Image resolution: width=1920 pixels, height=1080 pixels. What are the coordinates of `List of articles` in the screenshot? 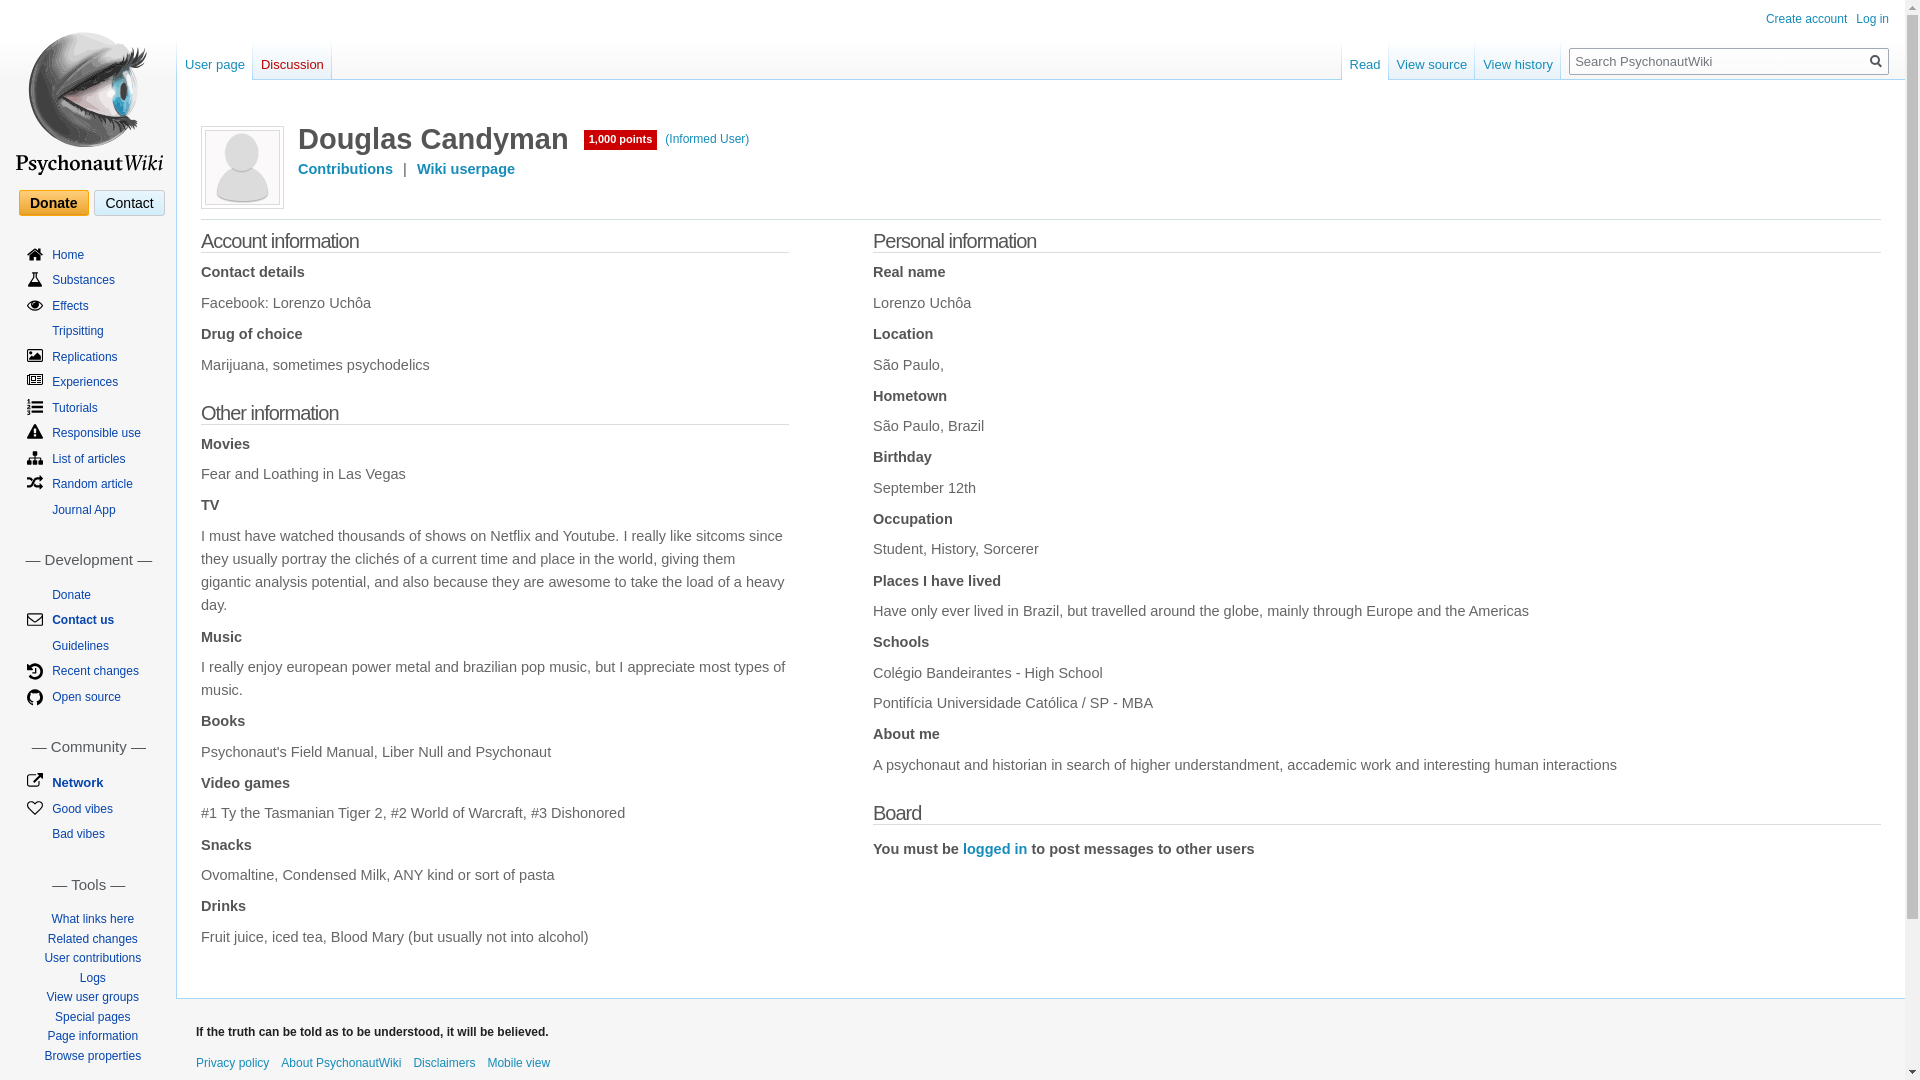 It's located at (88, 458).